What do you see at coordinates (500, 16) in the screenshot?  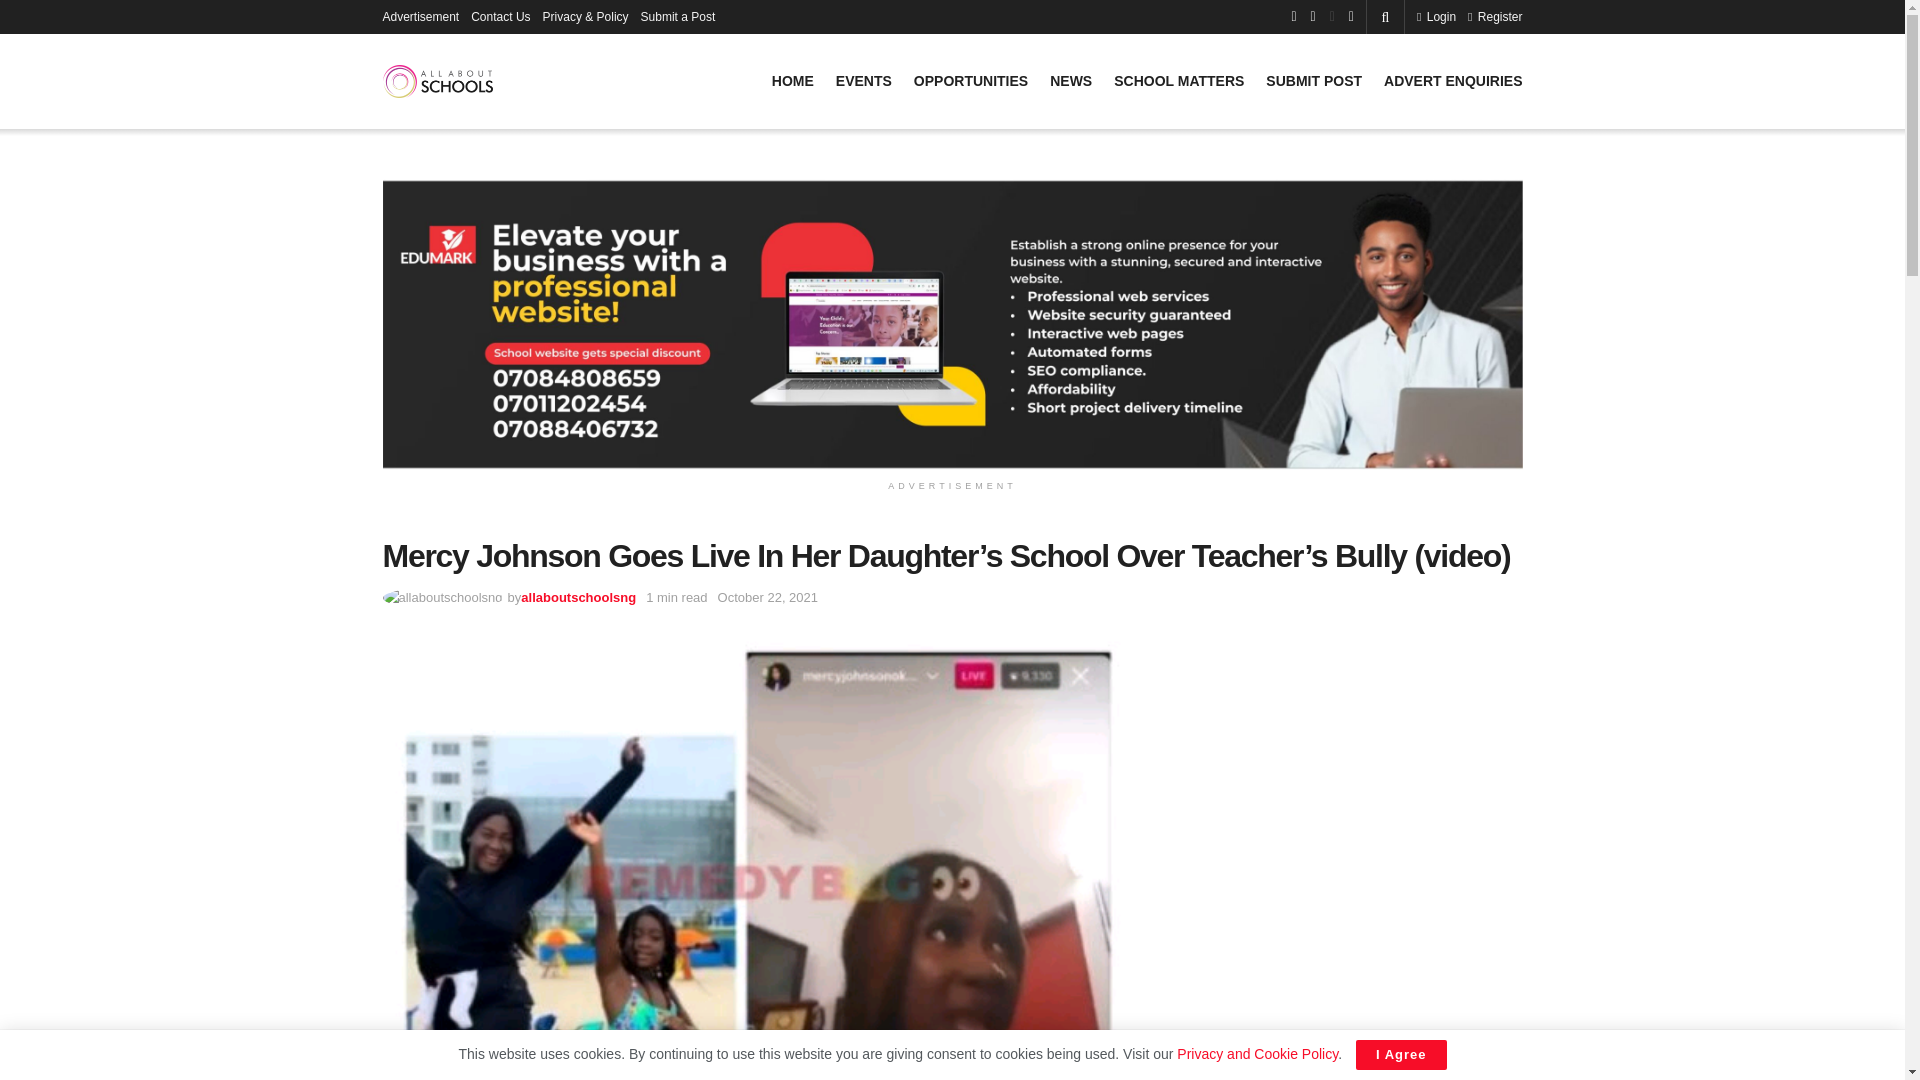 I see `Contact Us` at bounding box center [500, 16].